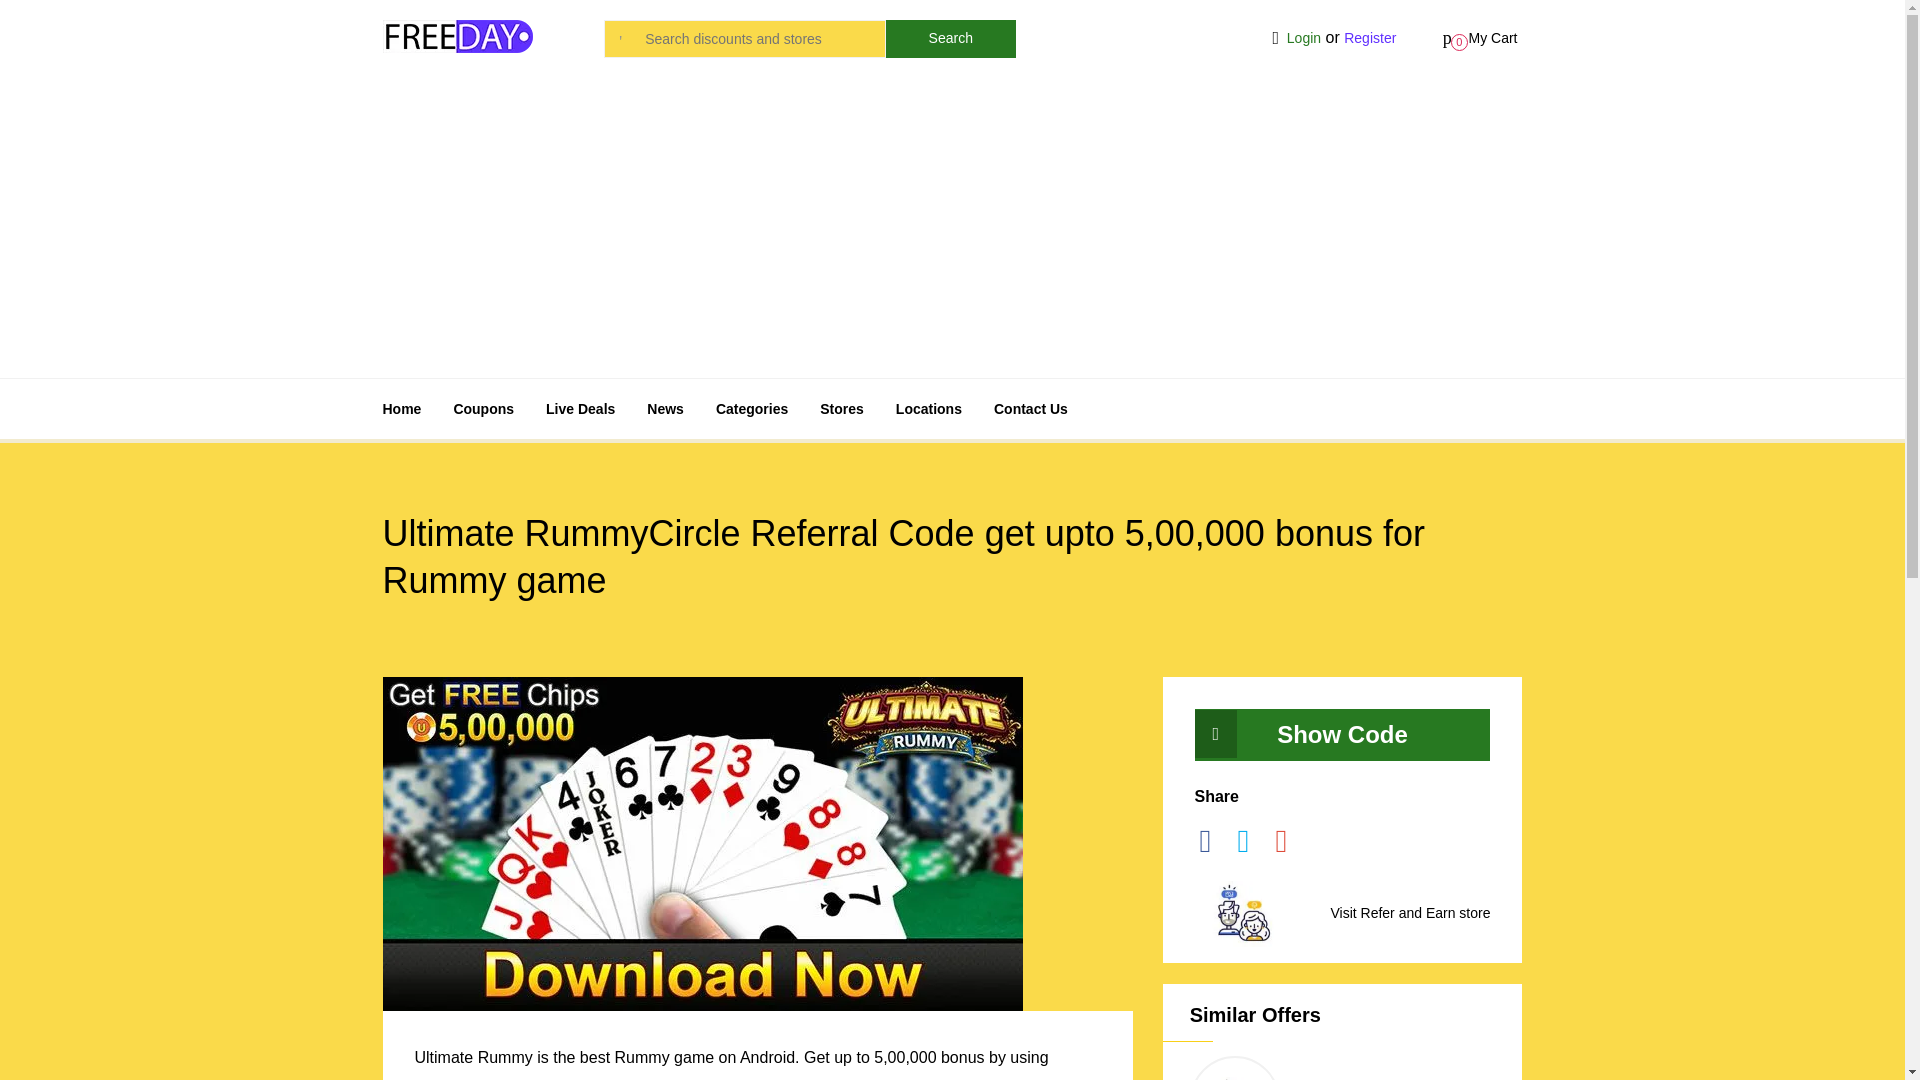  I want to click on Advertisement, so click(580, 408).